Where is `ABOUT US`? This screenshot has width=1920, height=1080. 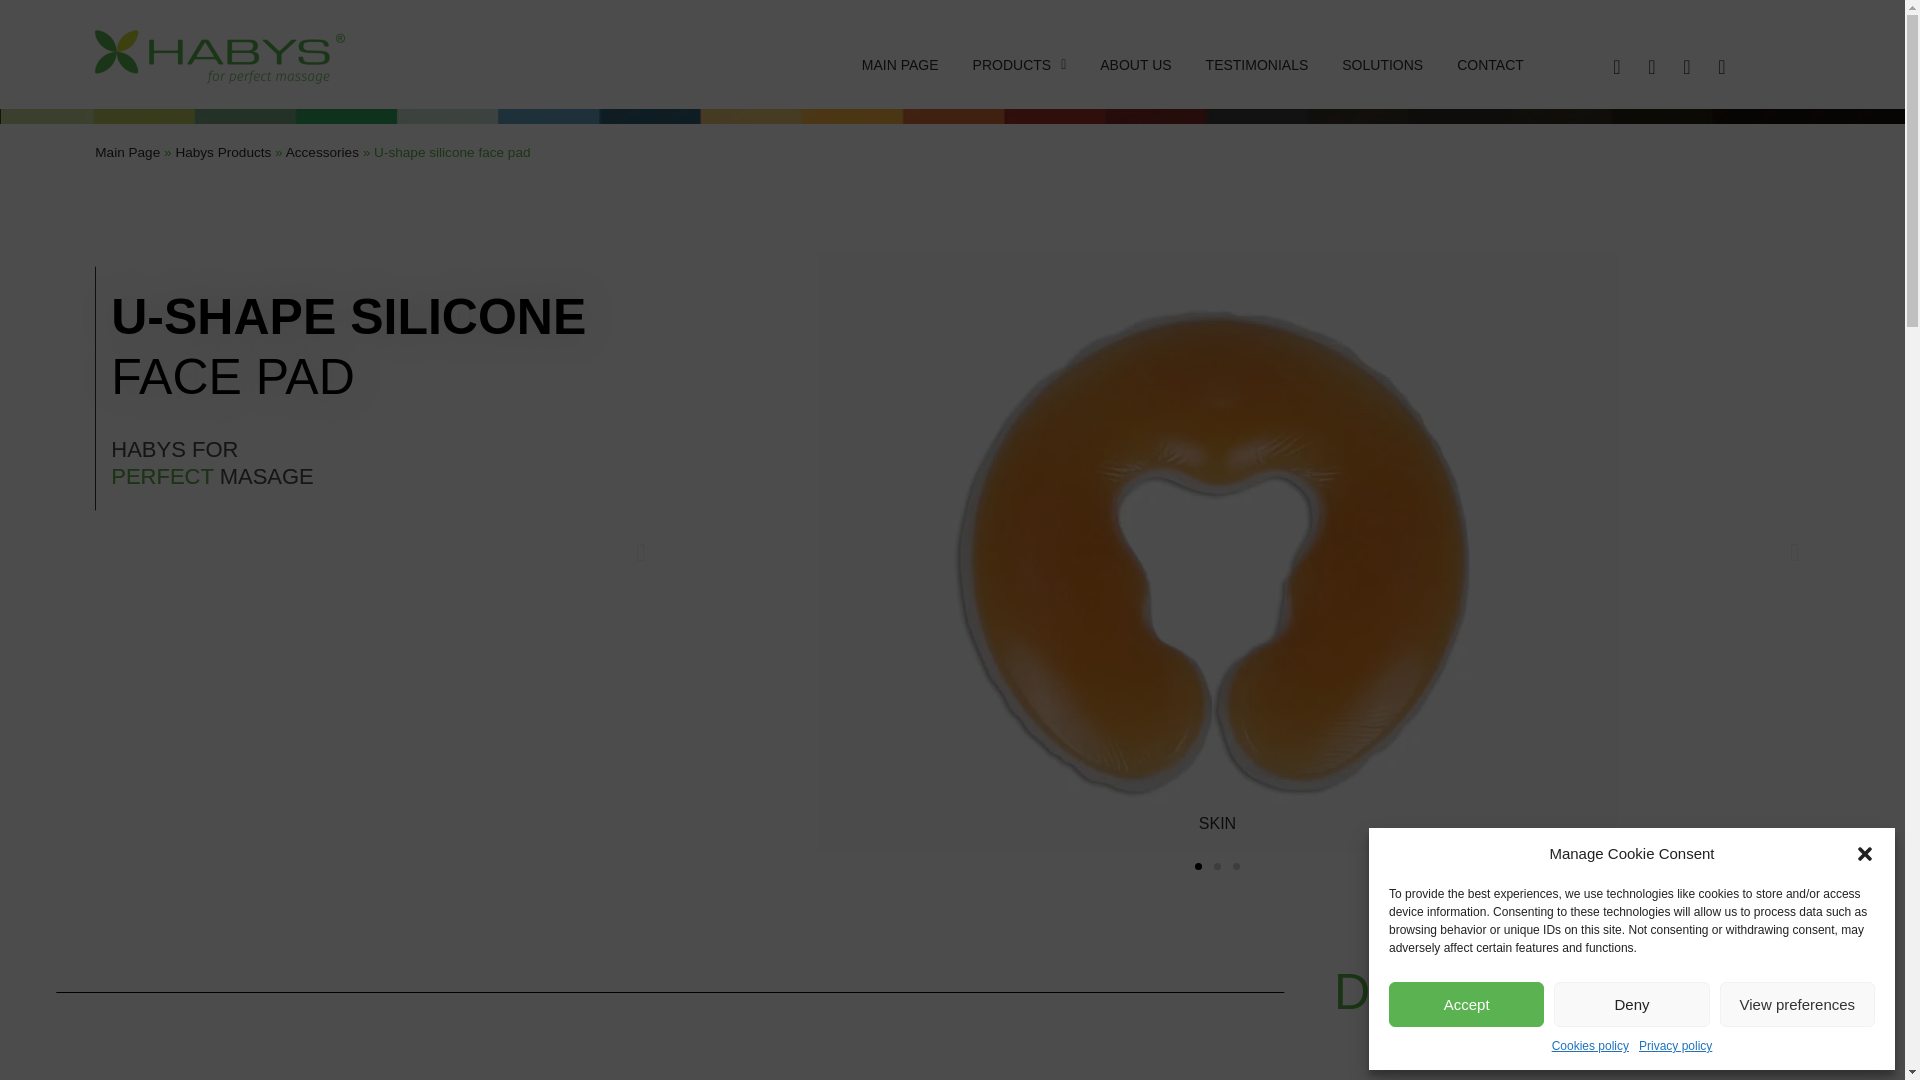
ABOUT US is located at coordinates (1135, 63).